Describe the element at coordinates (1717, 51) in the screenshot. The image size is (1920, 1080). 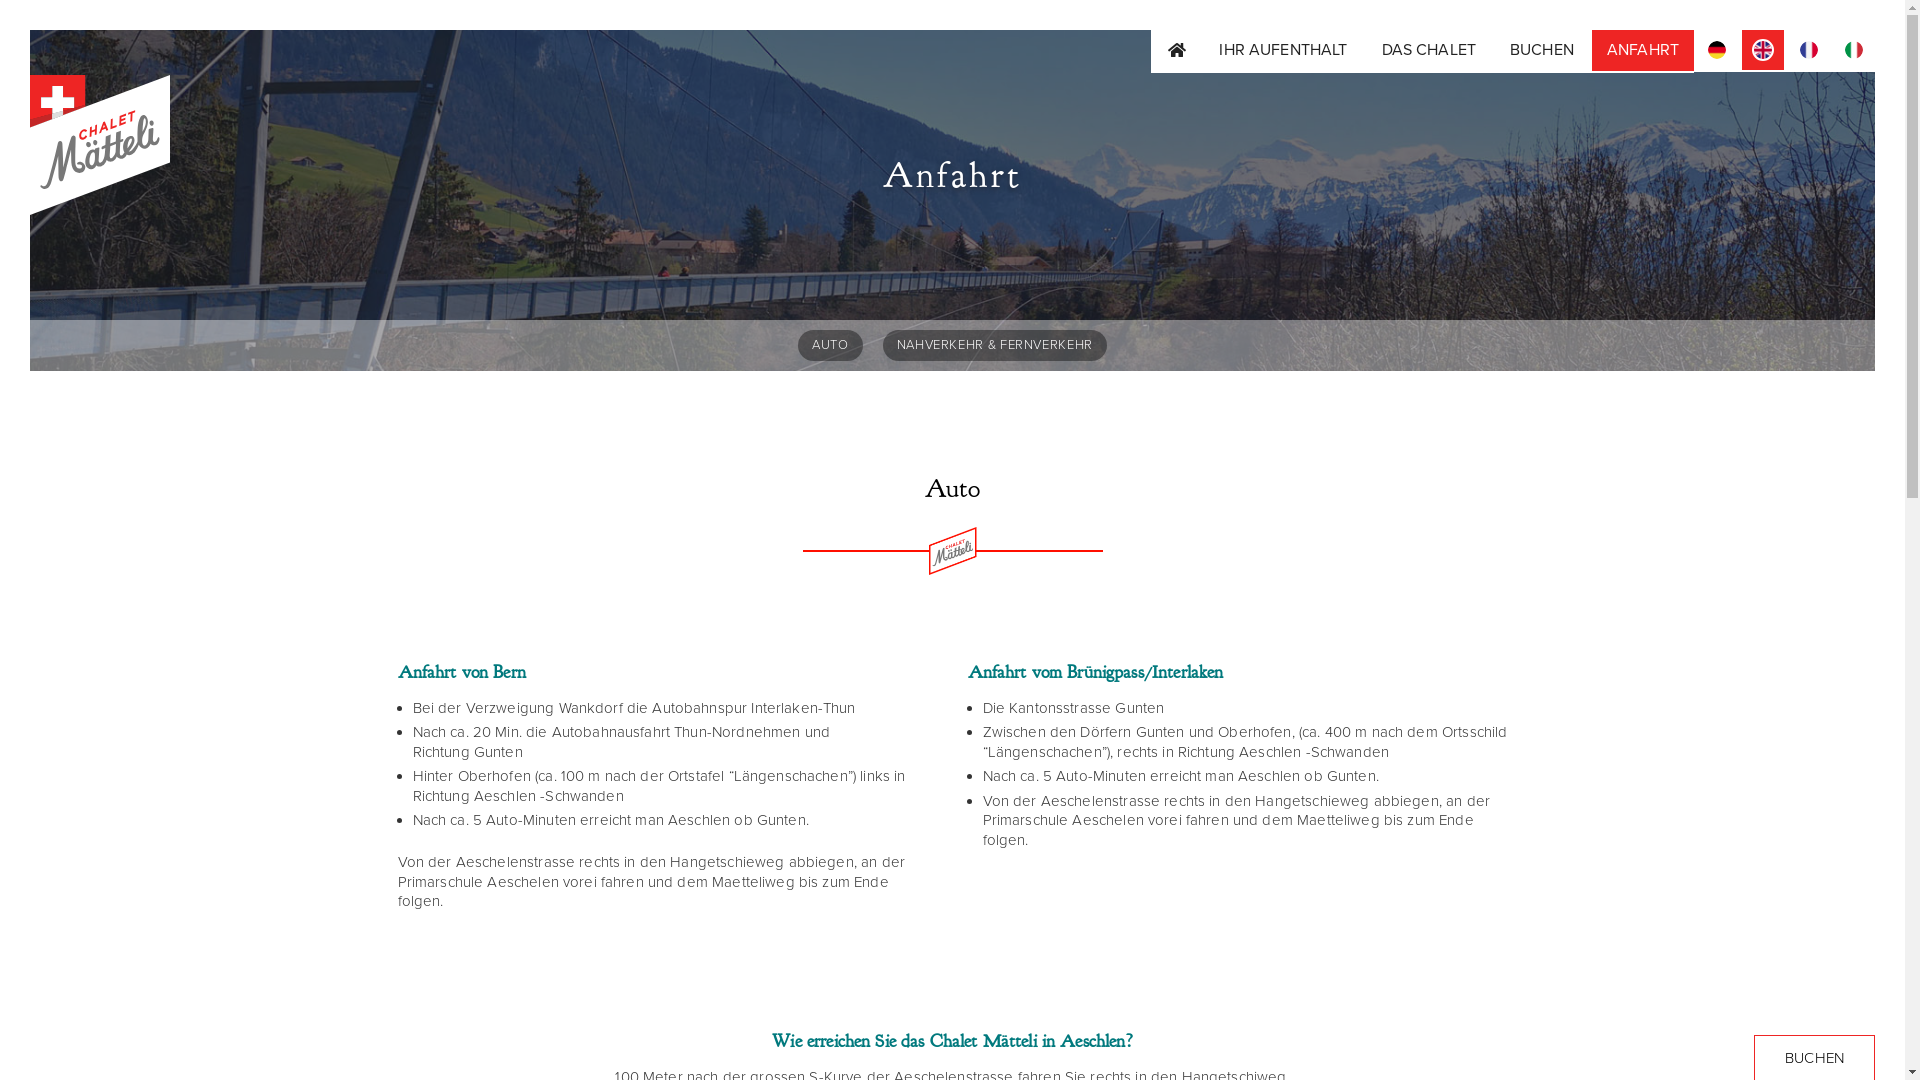
I see `German` at that location.